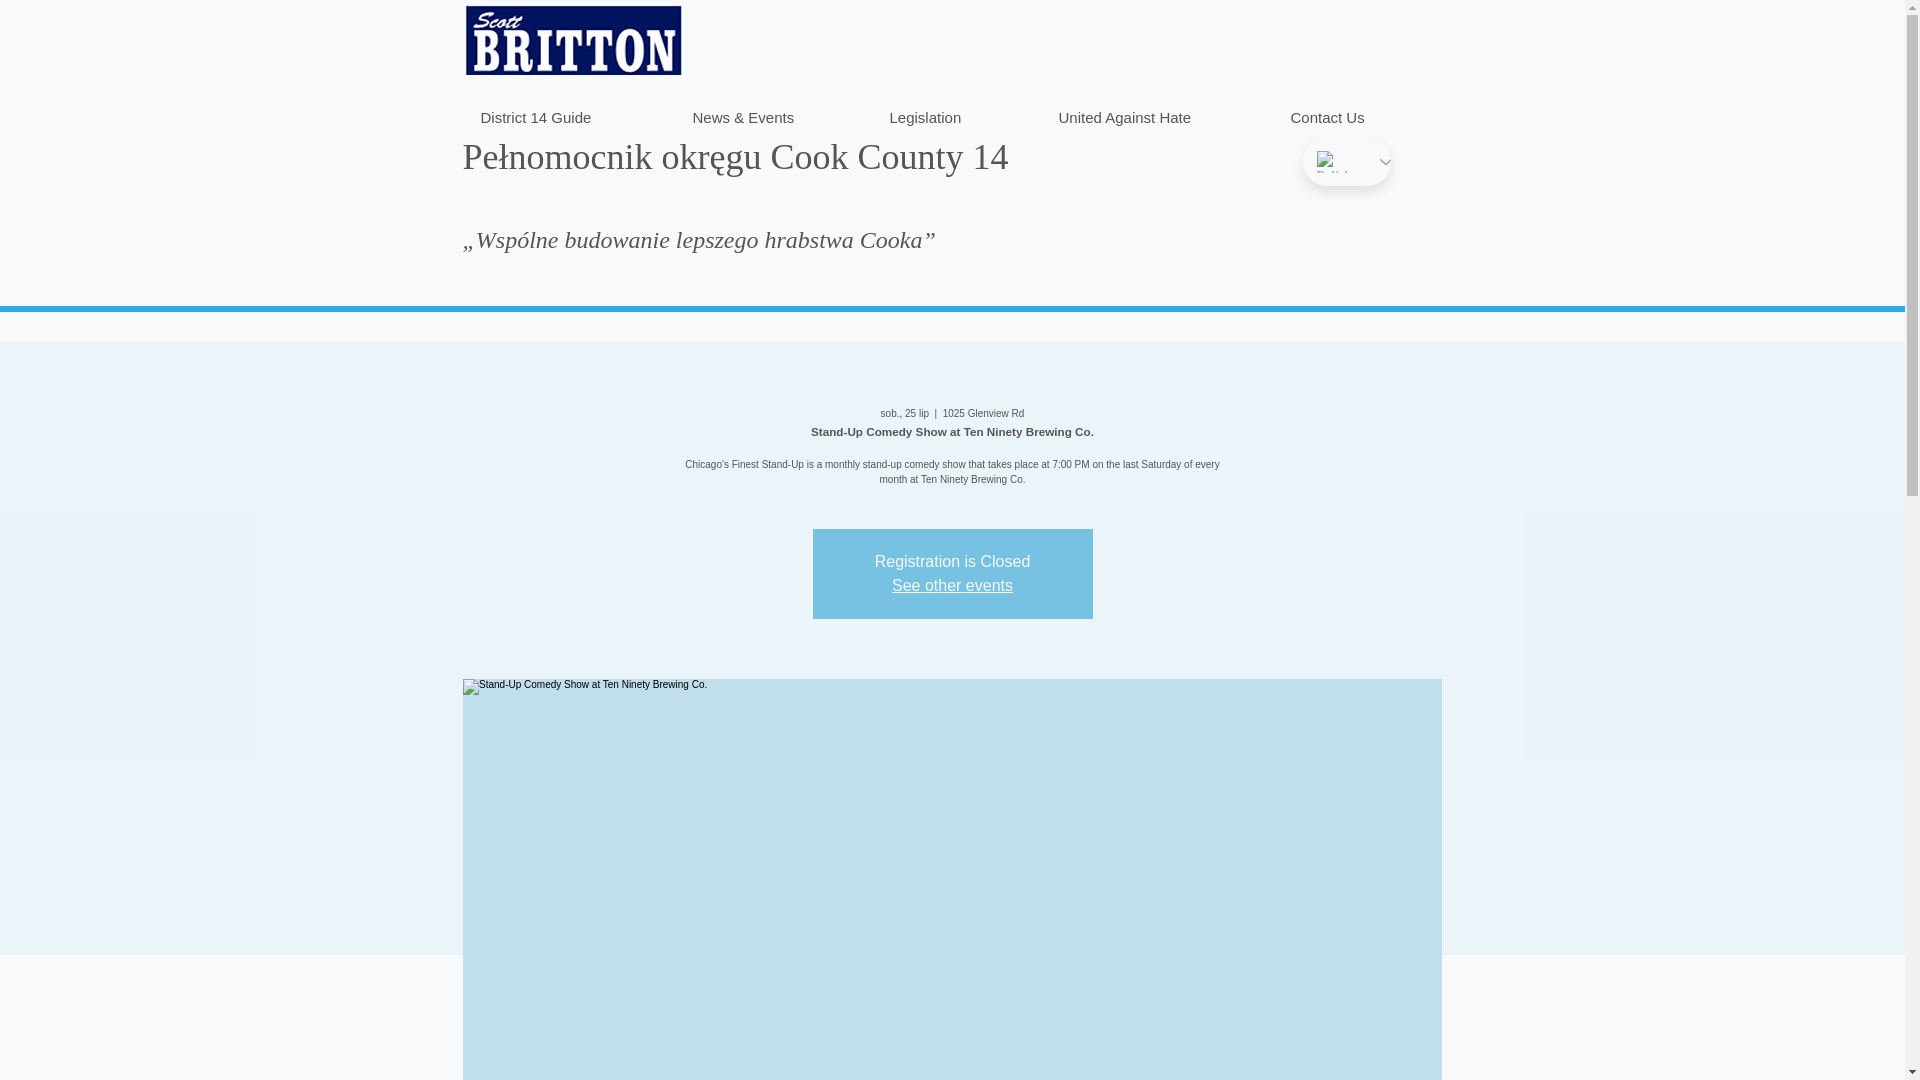 This screenshot has width=1920, height=1080. What do you see at coordinates (1356, 108) in the screenshot?
I see `Contact Us` at bounding box center [1356, 108].